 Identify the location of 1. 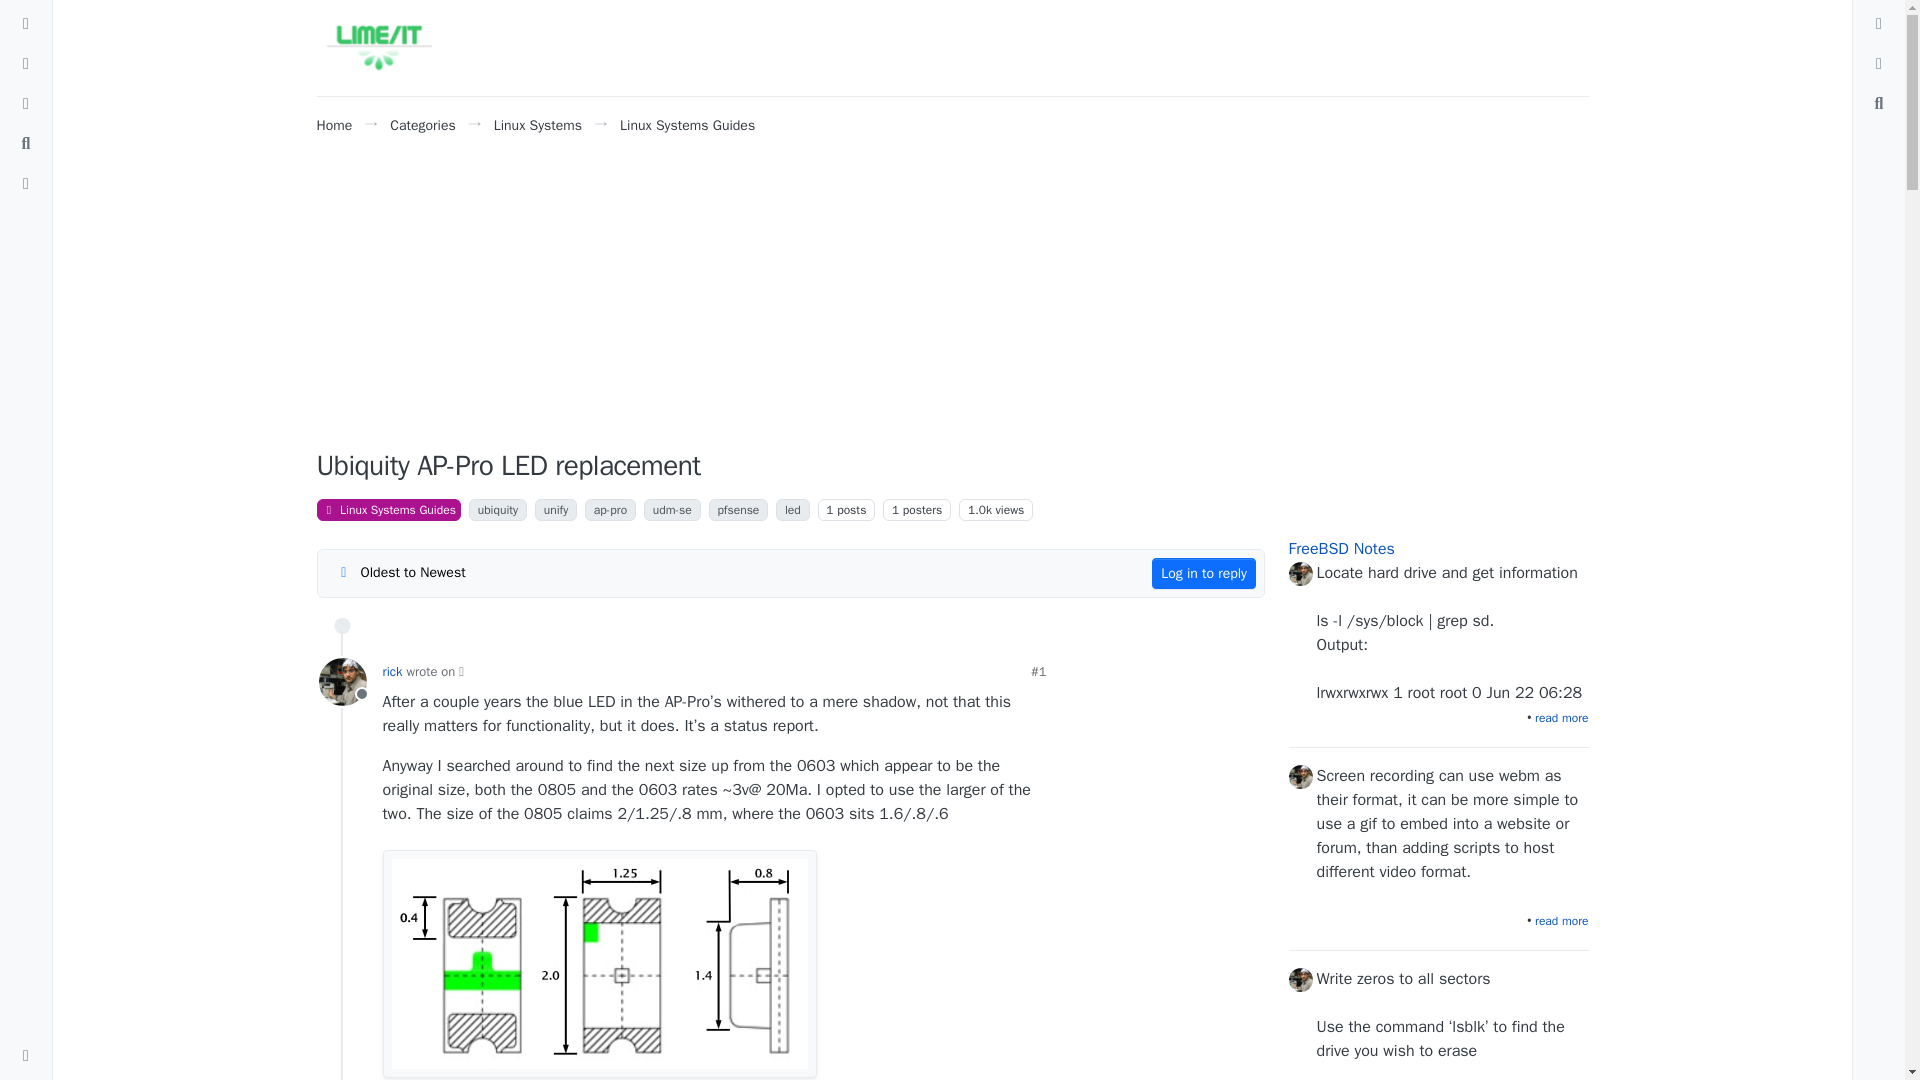
(895, 510).